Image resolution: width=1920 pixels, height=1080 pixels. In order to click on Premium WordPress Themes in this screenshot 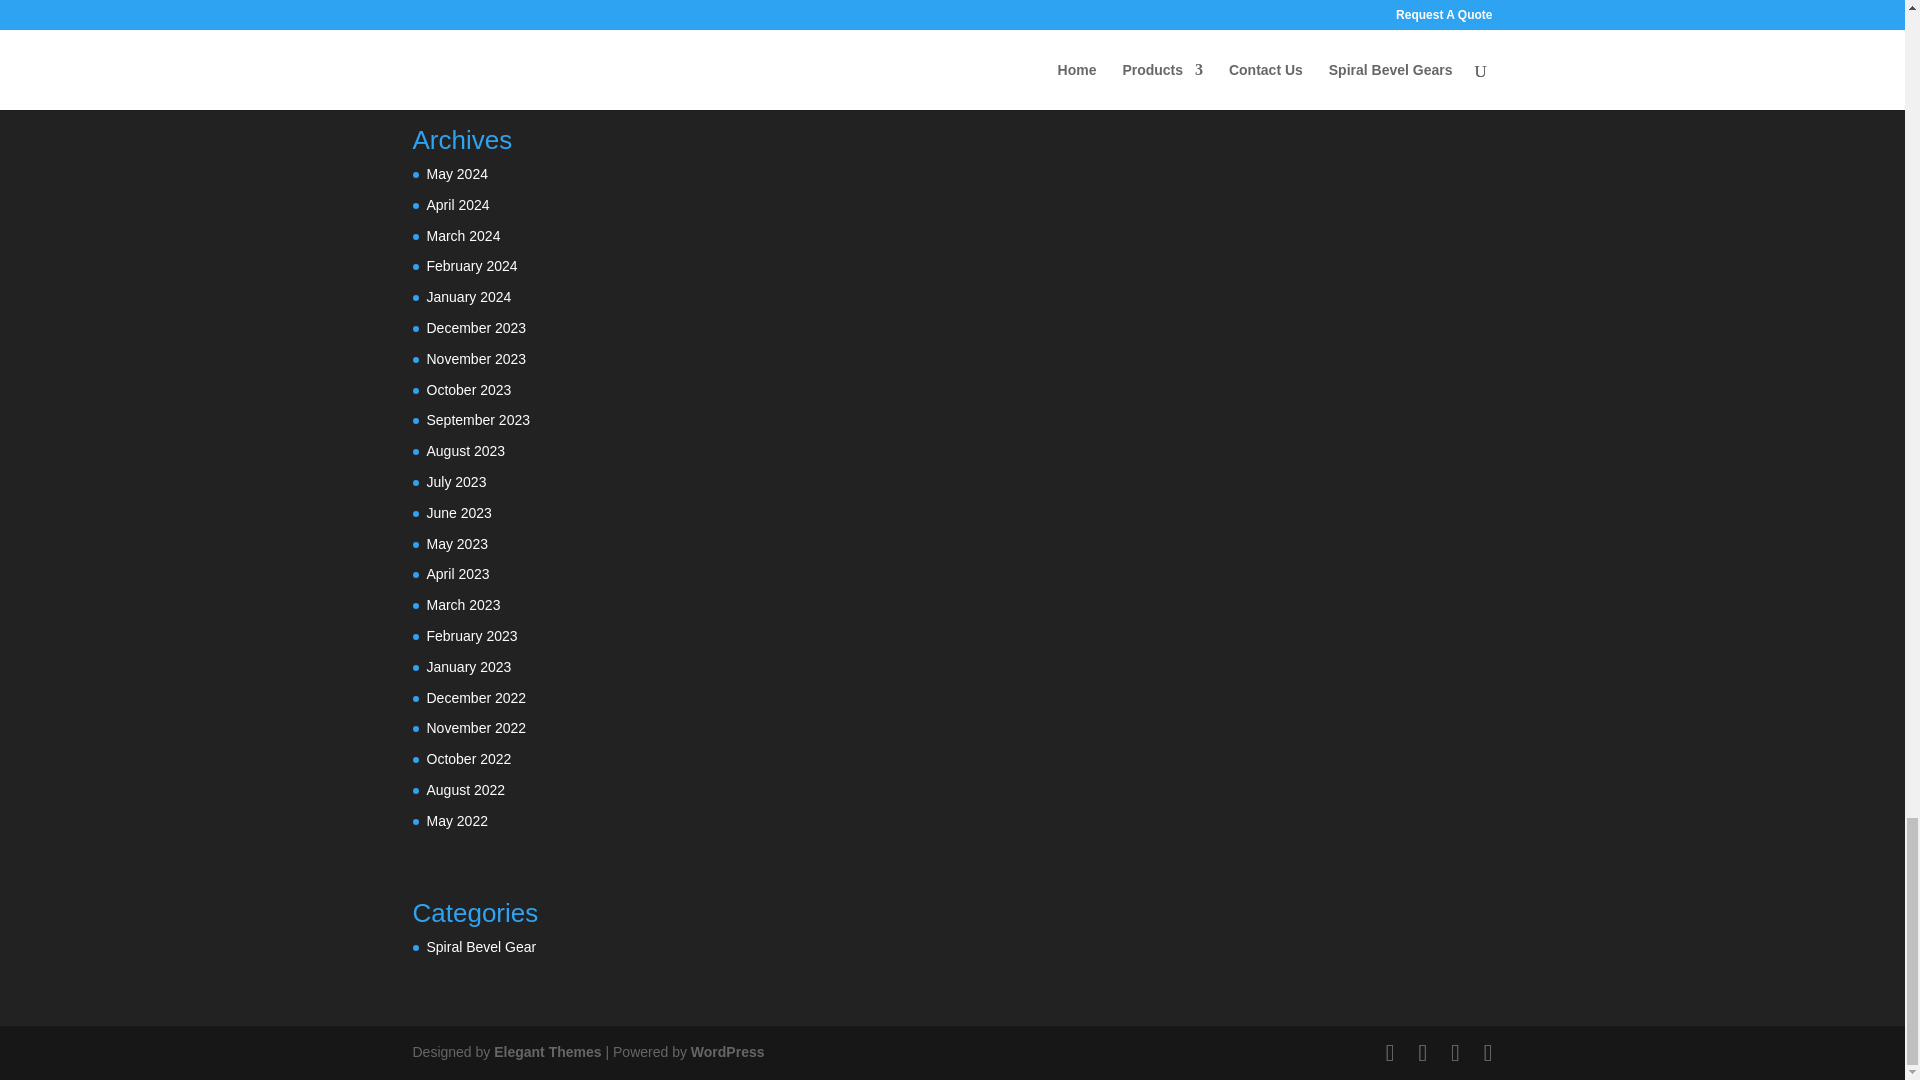, I will do `click(546, 1052)`.